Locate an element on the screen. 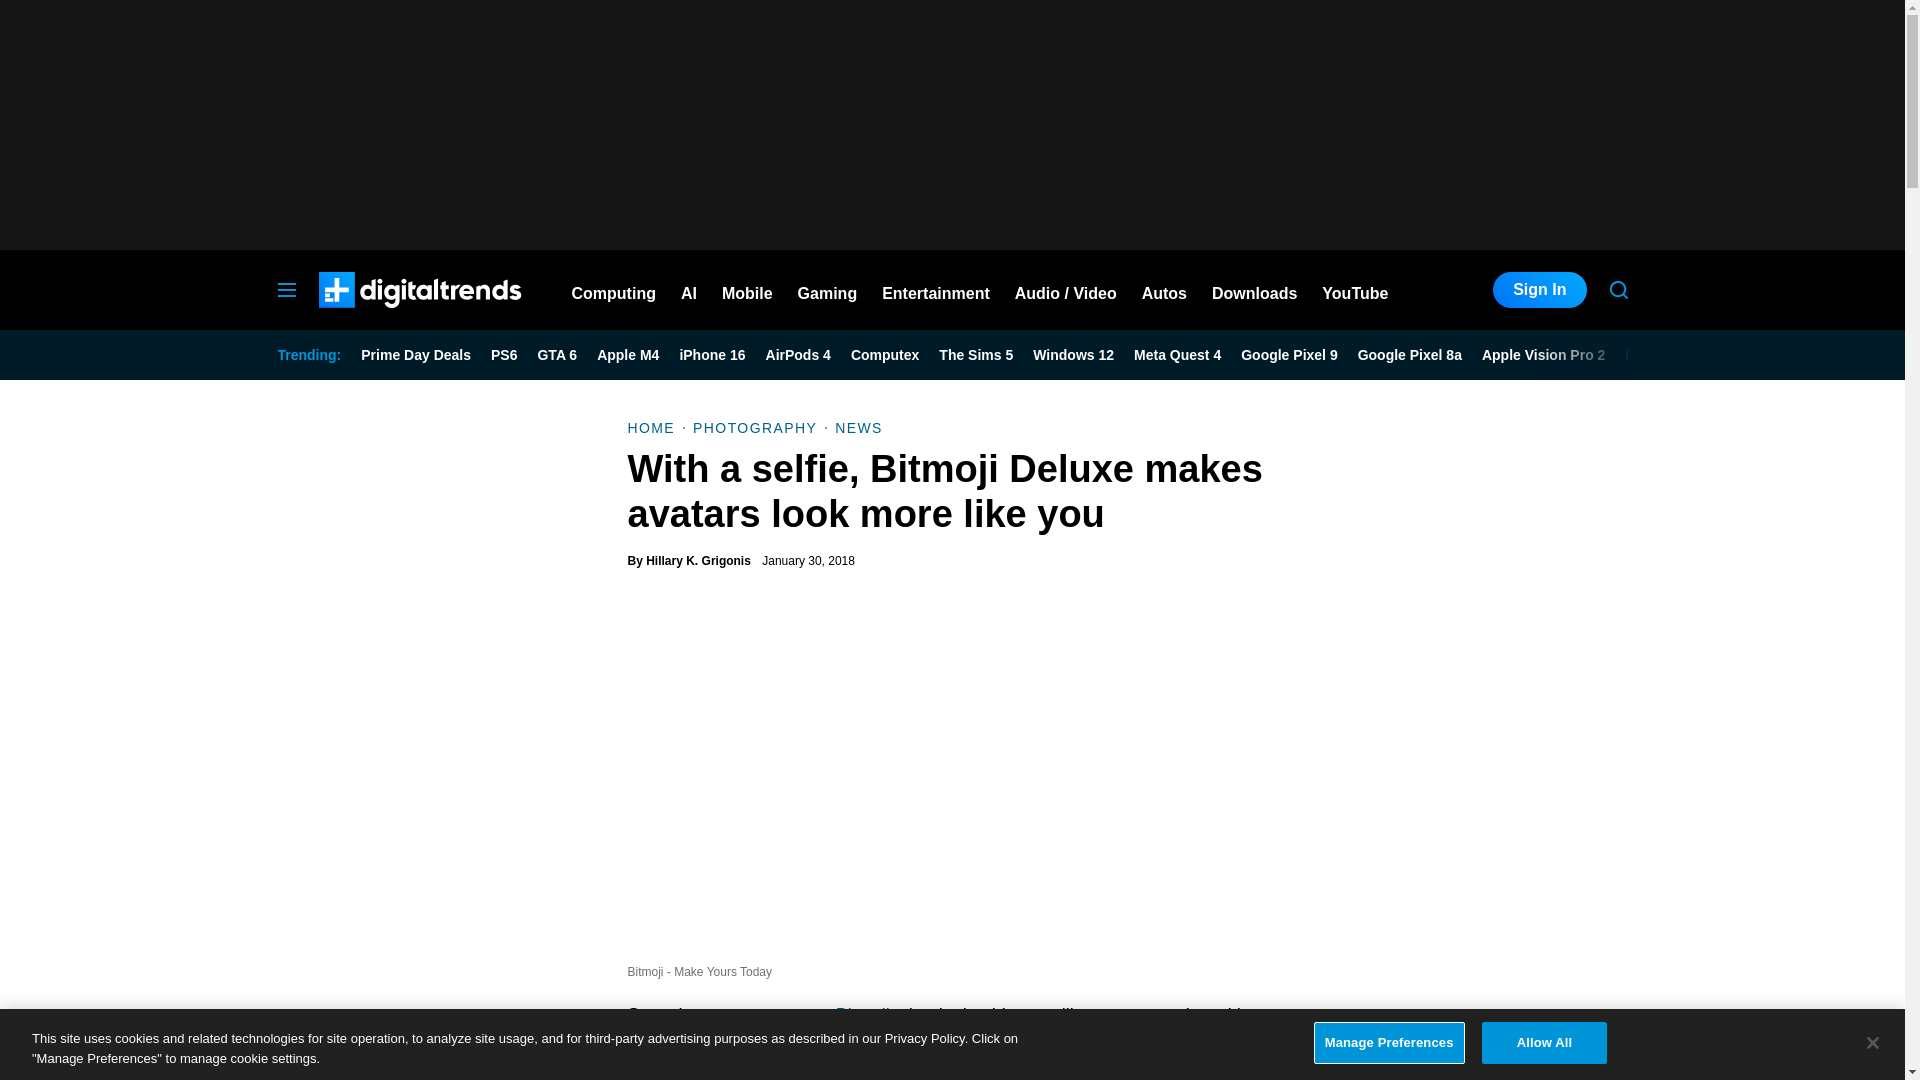 The width and height of the screenshot is (1920, 1080). Entertainment is located at coordinates (936, 290).